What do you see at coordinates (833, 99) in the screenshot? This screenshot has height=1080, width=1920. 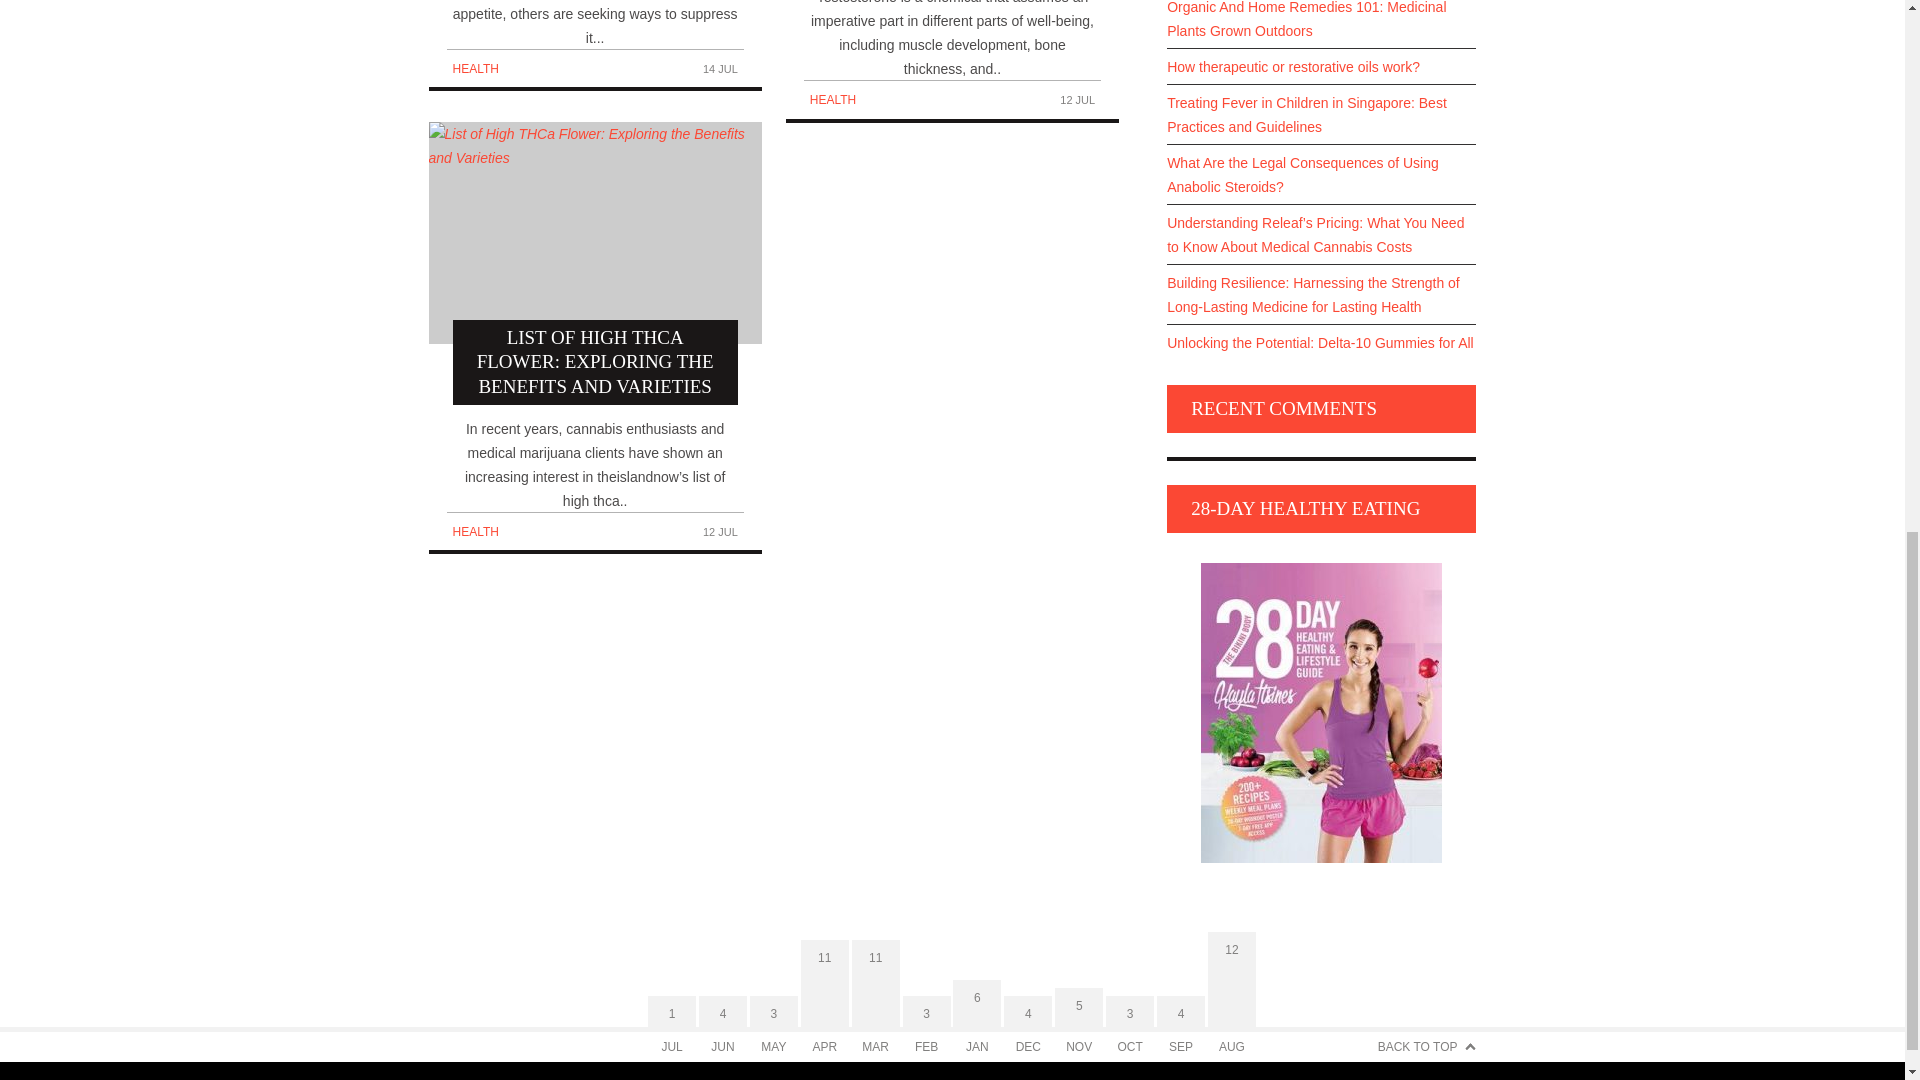 I see `HEALTH` at bounding box center [833, 99].